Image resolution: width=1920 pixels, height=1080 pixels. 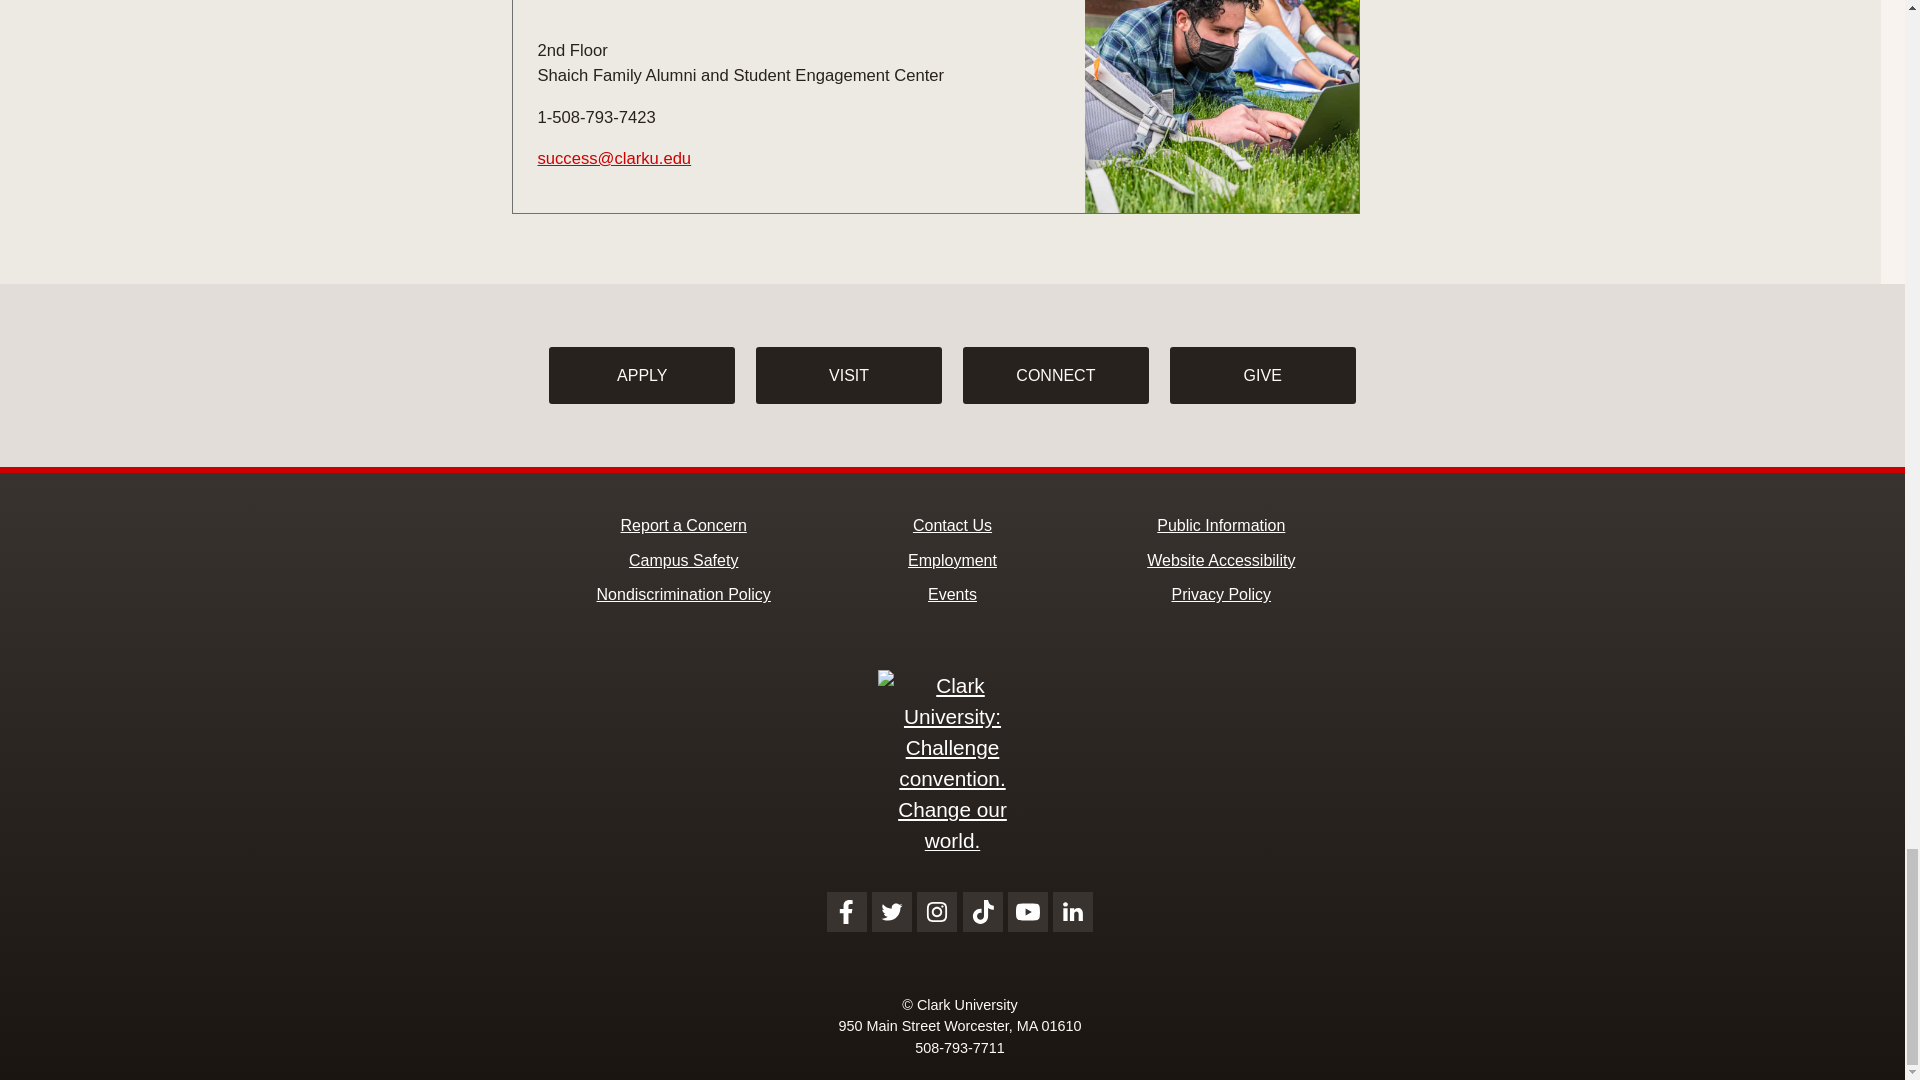 What do you see at coordinates (684, 594) in the screenshot?
I see `Nondiscrimination Policy` at bounding box center [684, 594].